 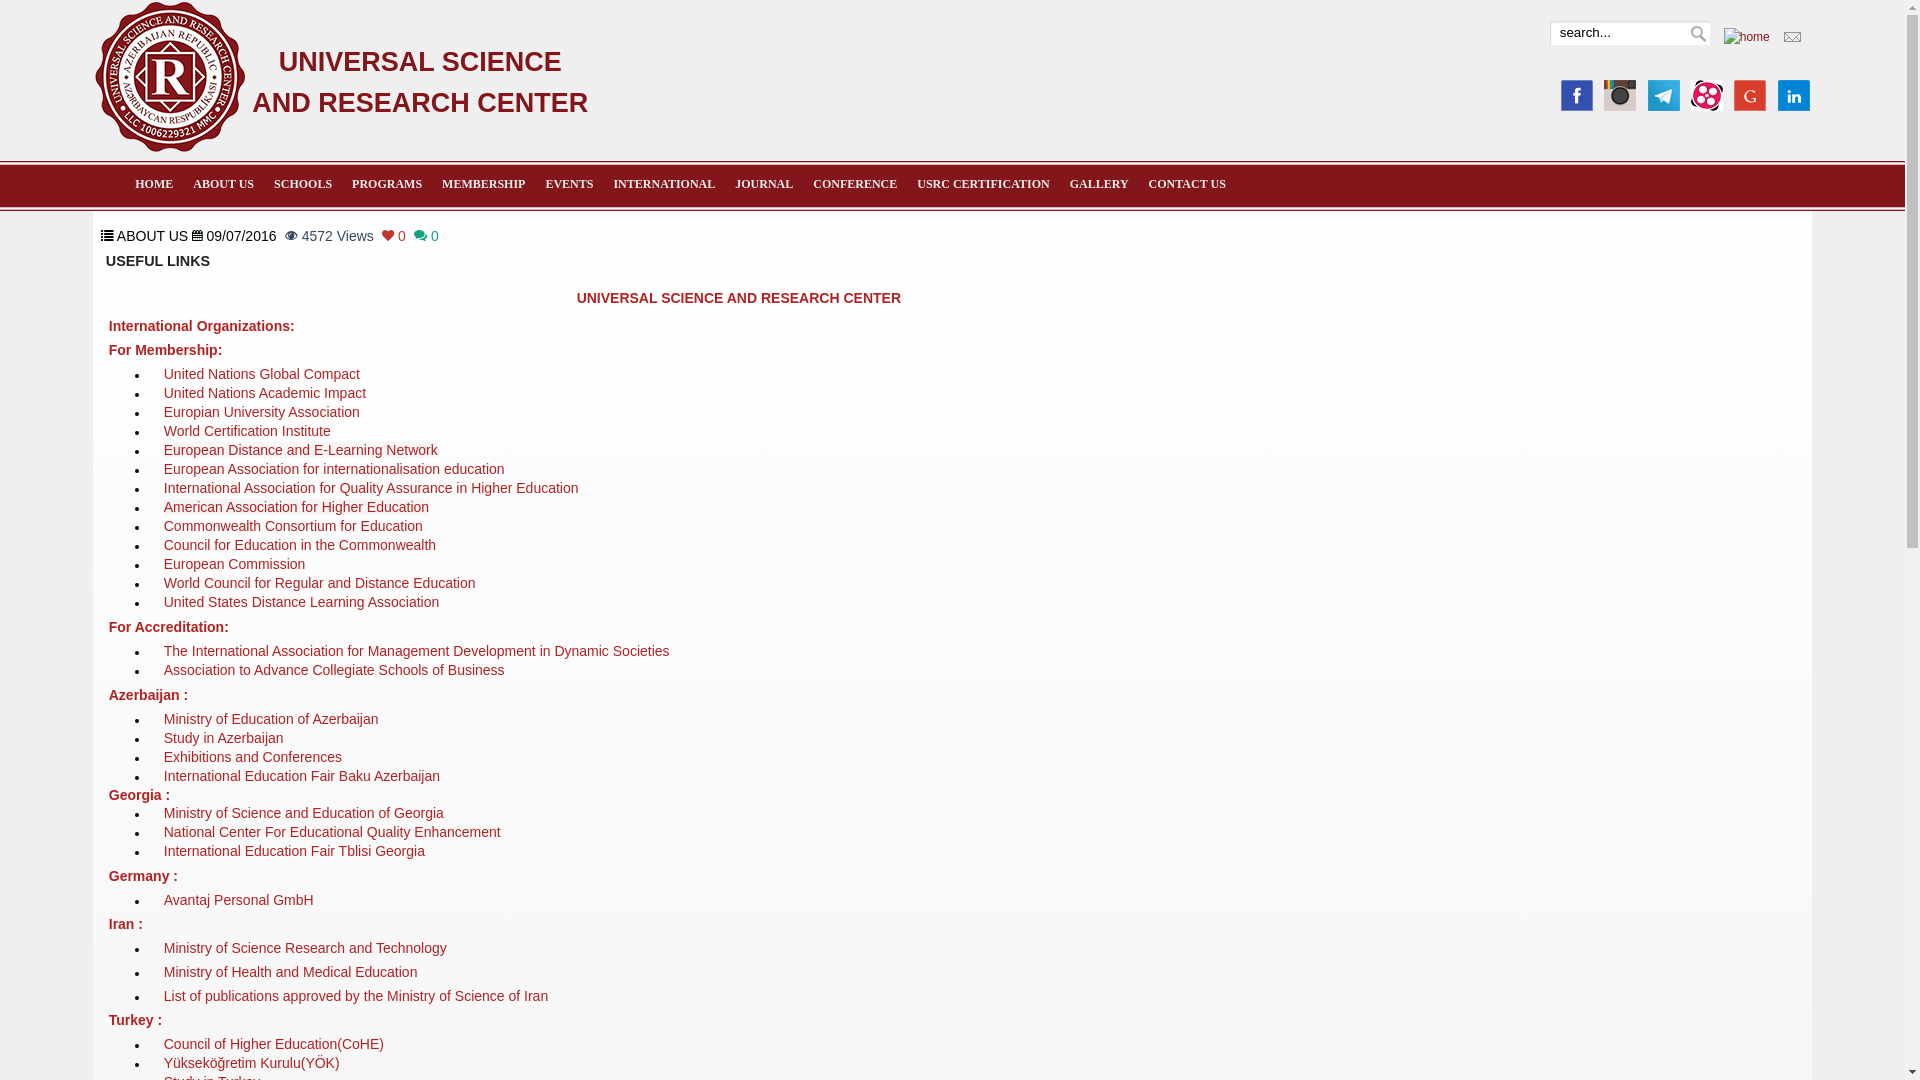 I want to click on American Association for Higher Education, so click(x=296, y=510).